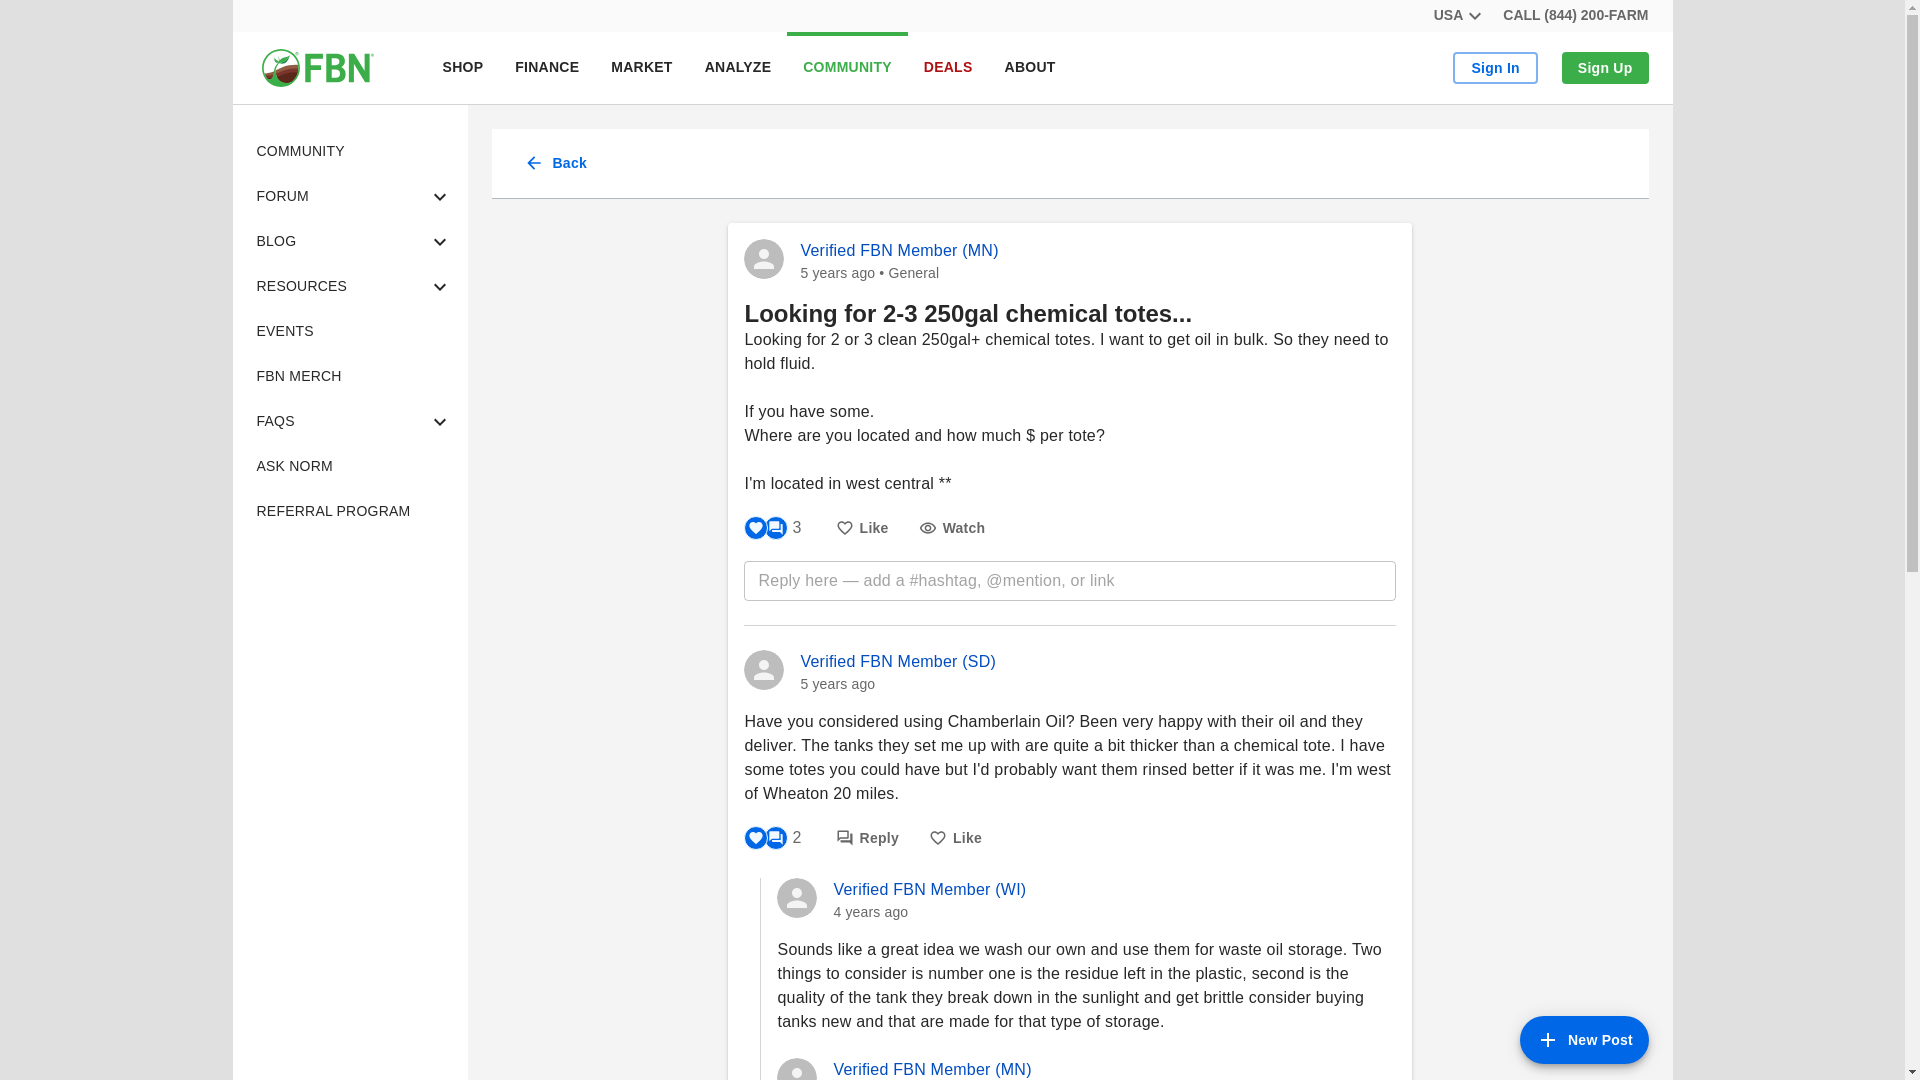 The width and height of the screenshot is (1920, 1080). What do you see at coordinates (350, 150) in the screenshot?
I see `2020-01-26 13:13` at bounding box center [350, 150].